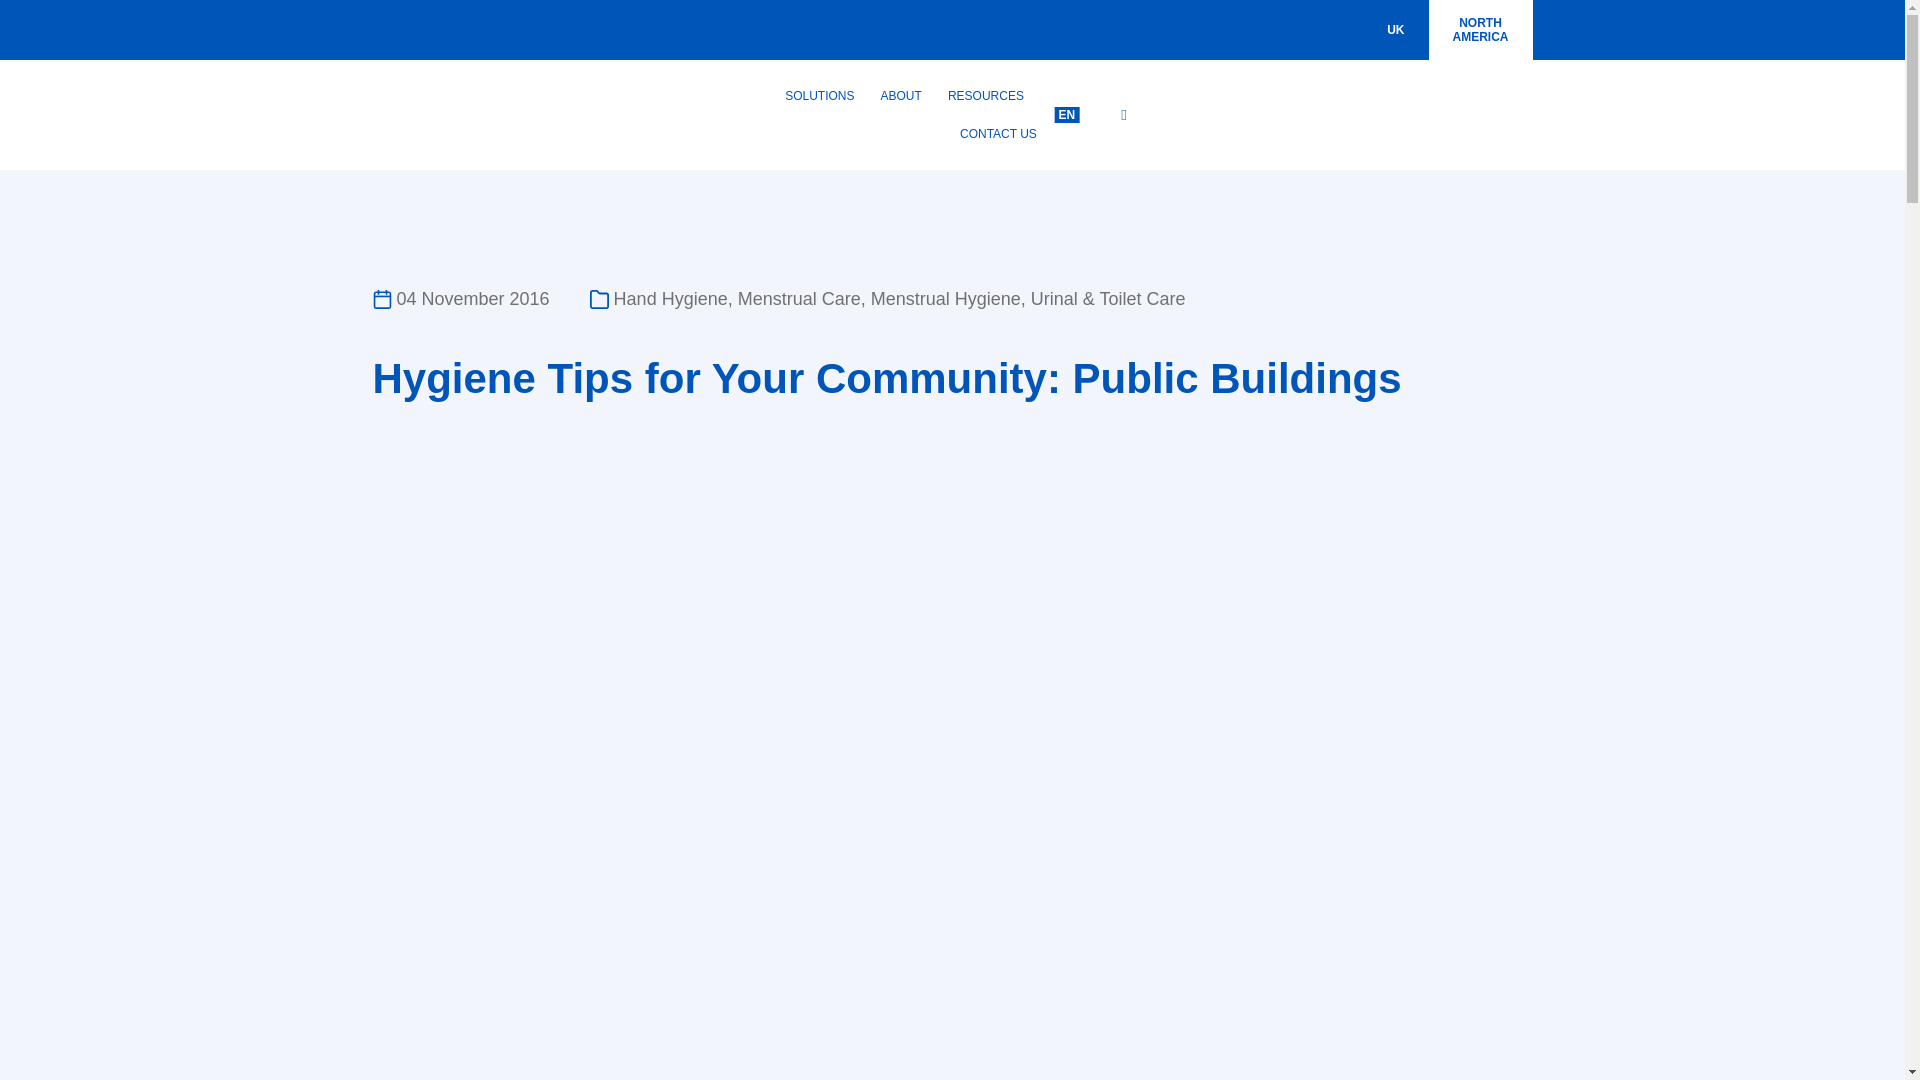 This screenshot has height=1080, width=1920. What do you see at coordinates (1480, 30) in the screenshot?
I see `SOLUTIONS` at bounding box center [1480, 30].